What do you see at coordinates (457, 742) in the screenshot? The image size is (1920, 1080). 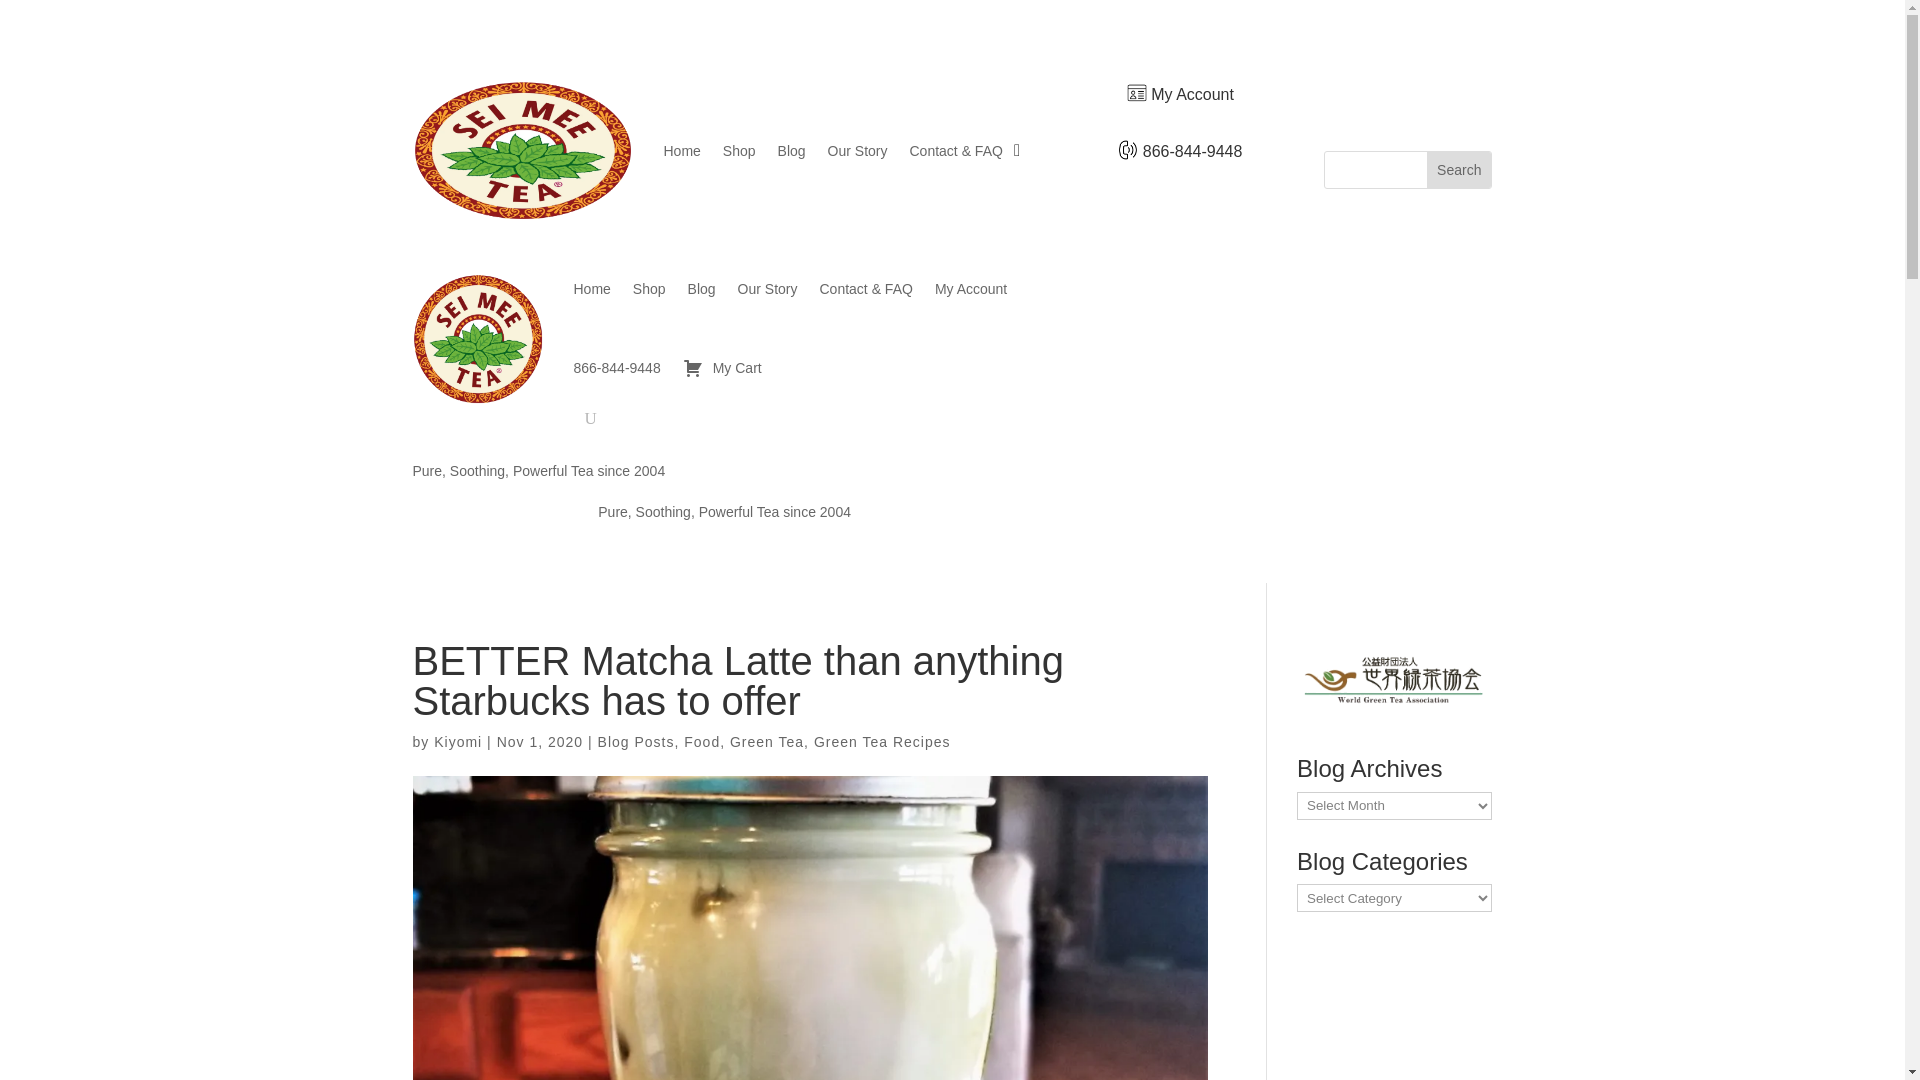 I see `Kiyomi` at bounding box center [457, 742].